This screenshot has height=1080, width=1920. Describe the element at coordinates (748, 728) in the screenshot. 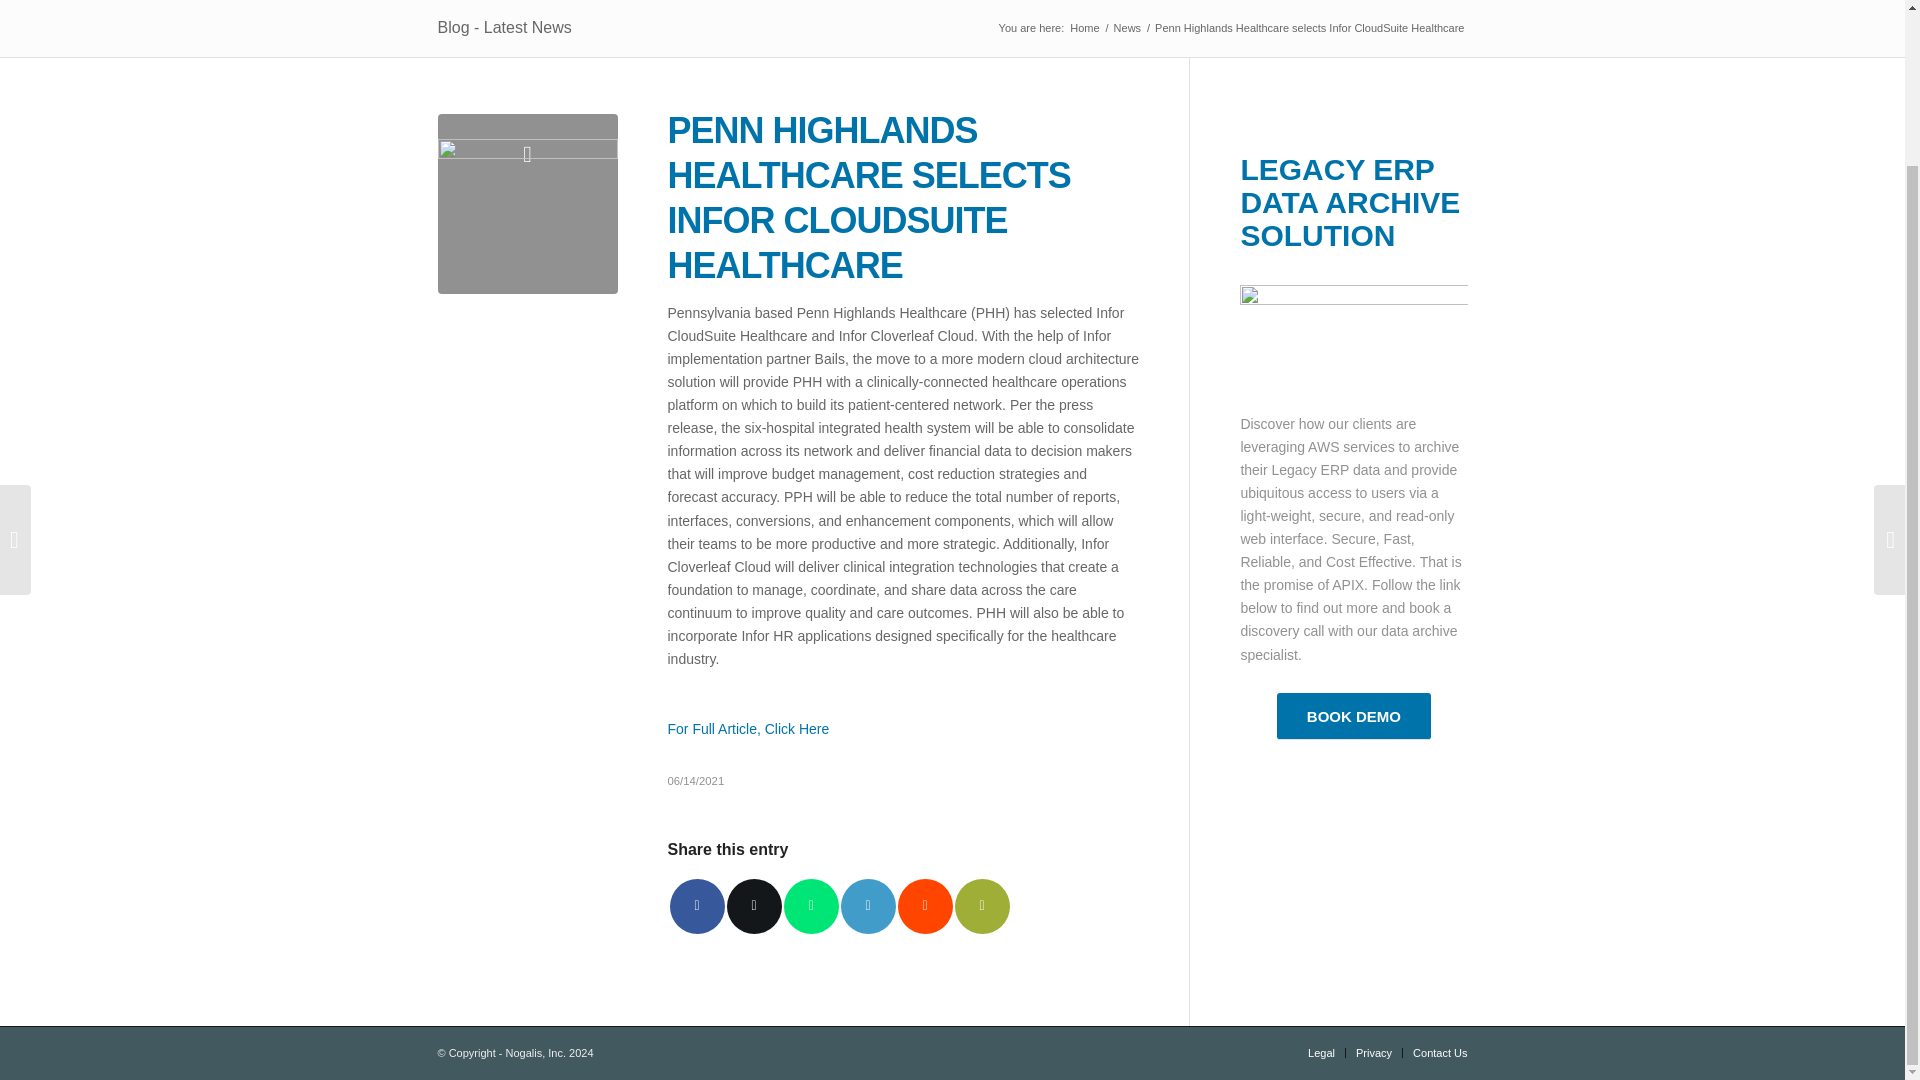

I see `For Full Article, Click Here` at that location.